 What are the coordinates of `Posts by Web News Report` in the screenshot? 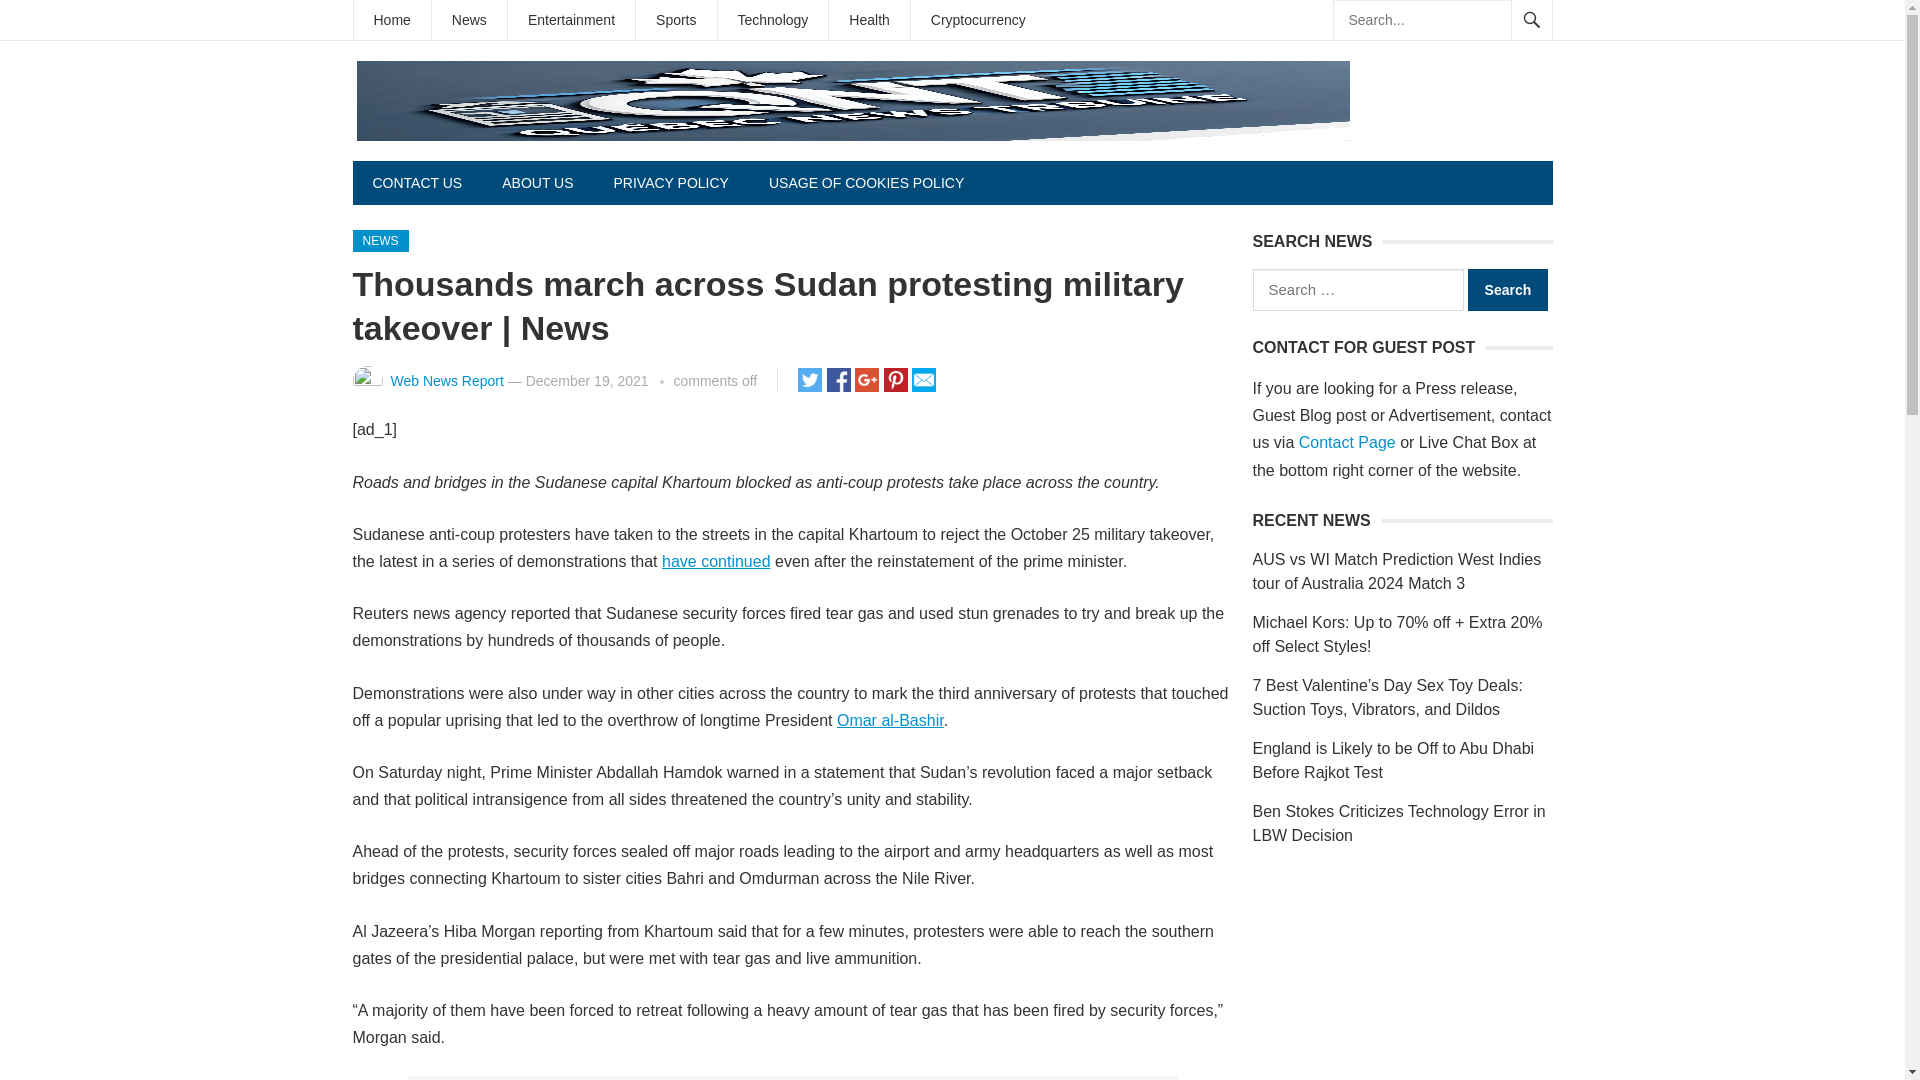 It's located at (446, 380).